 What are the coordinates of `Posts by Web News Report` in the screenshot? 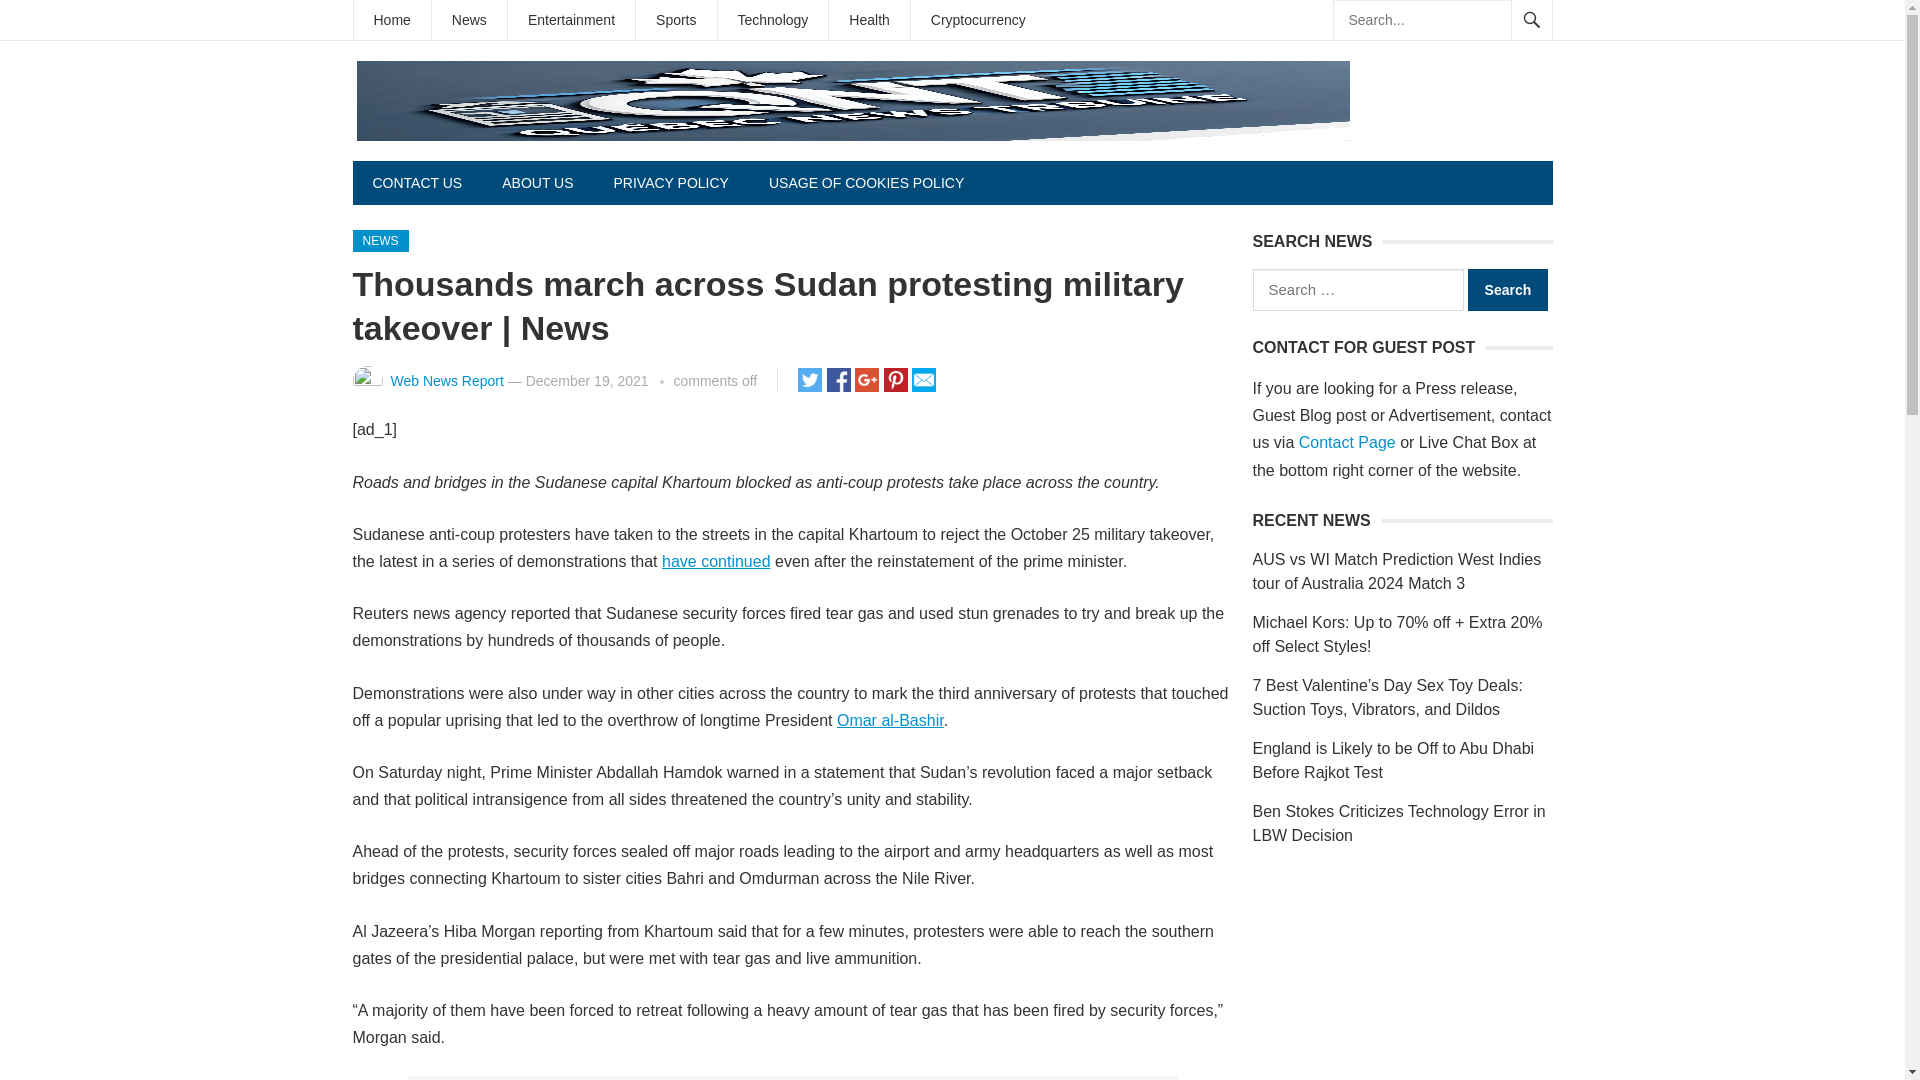 It's located at (446, 380).